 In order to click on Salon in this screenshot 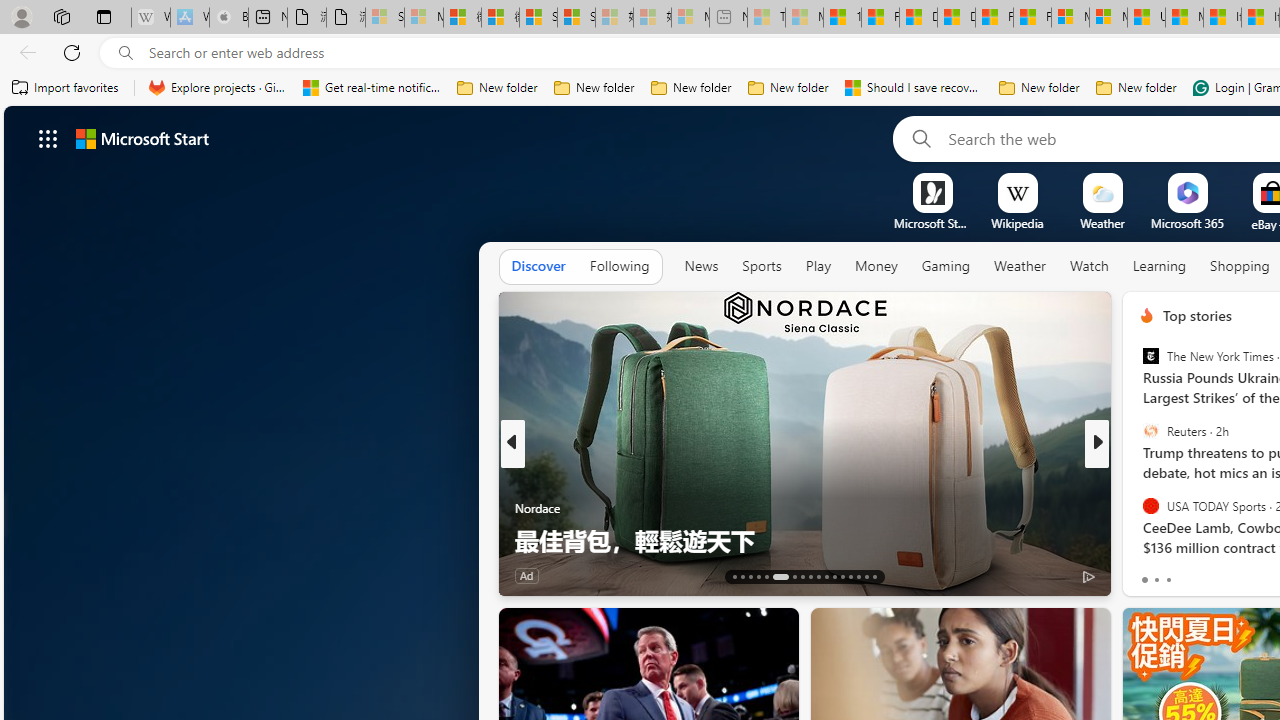, I will do `click(1138, 476)`.